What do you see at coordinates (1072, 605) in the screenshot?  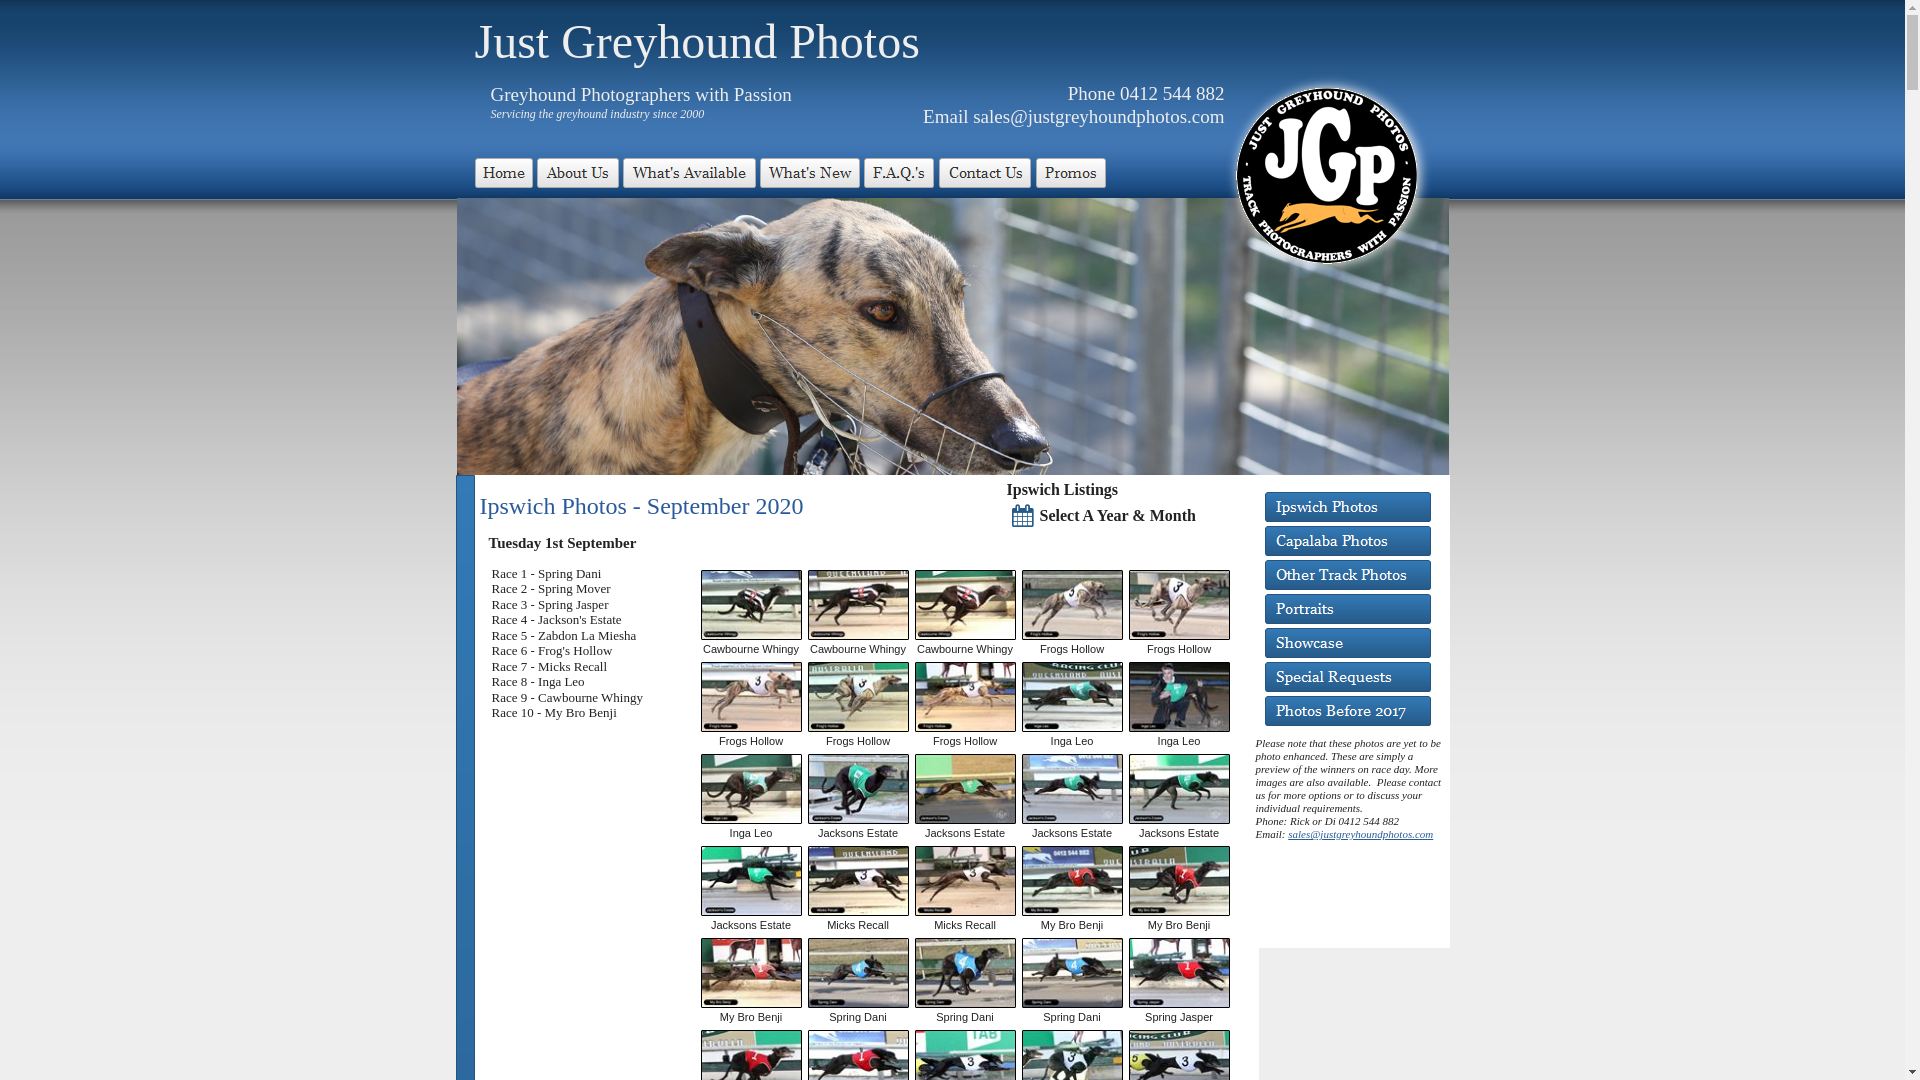 I see `Frogs Hollow` at bounding box center [1072, 605].